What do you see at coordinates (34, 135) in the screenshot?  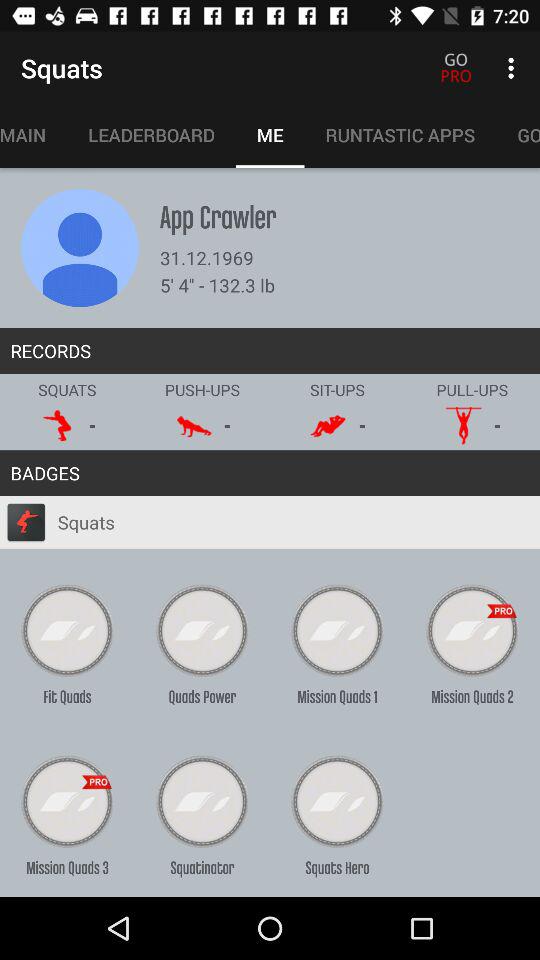 I see `open icon to the left of the leaderboard icon` at bounding box center [34, 135].